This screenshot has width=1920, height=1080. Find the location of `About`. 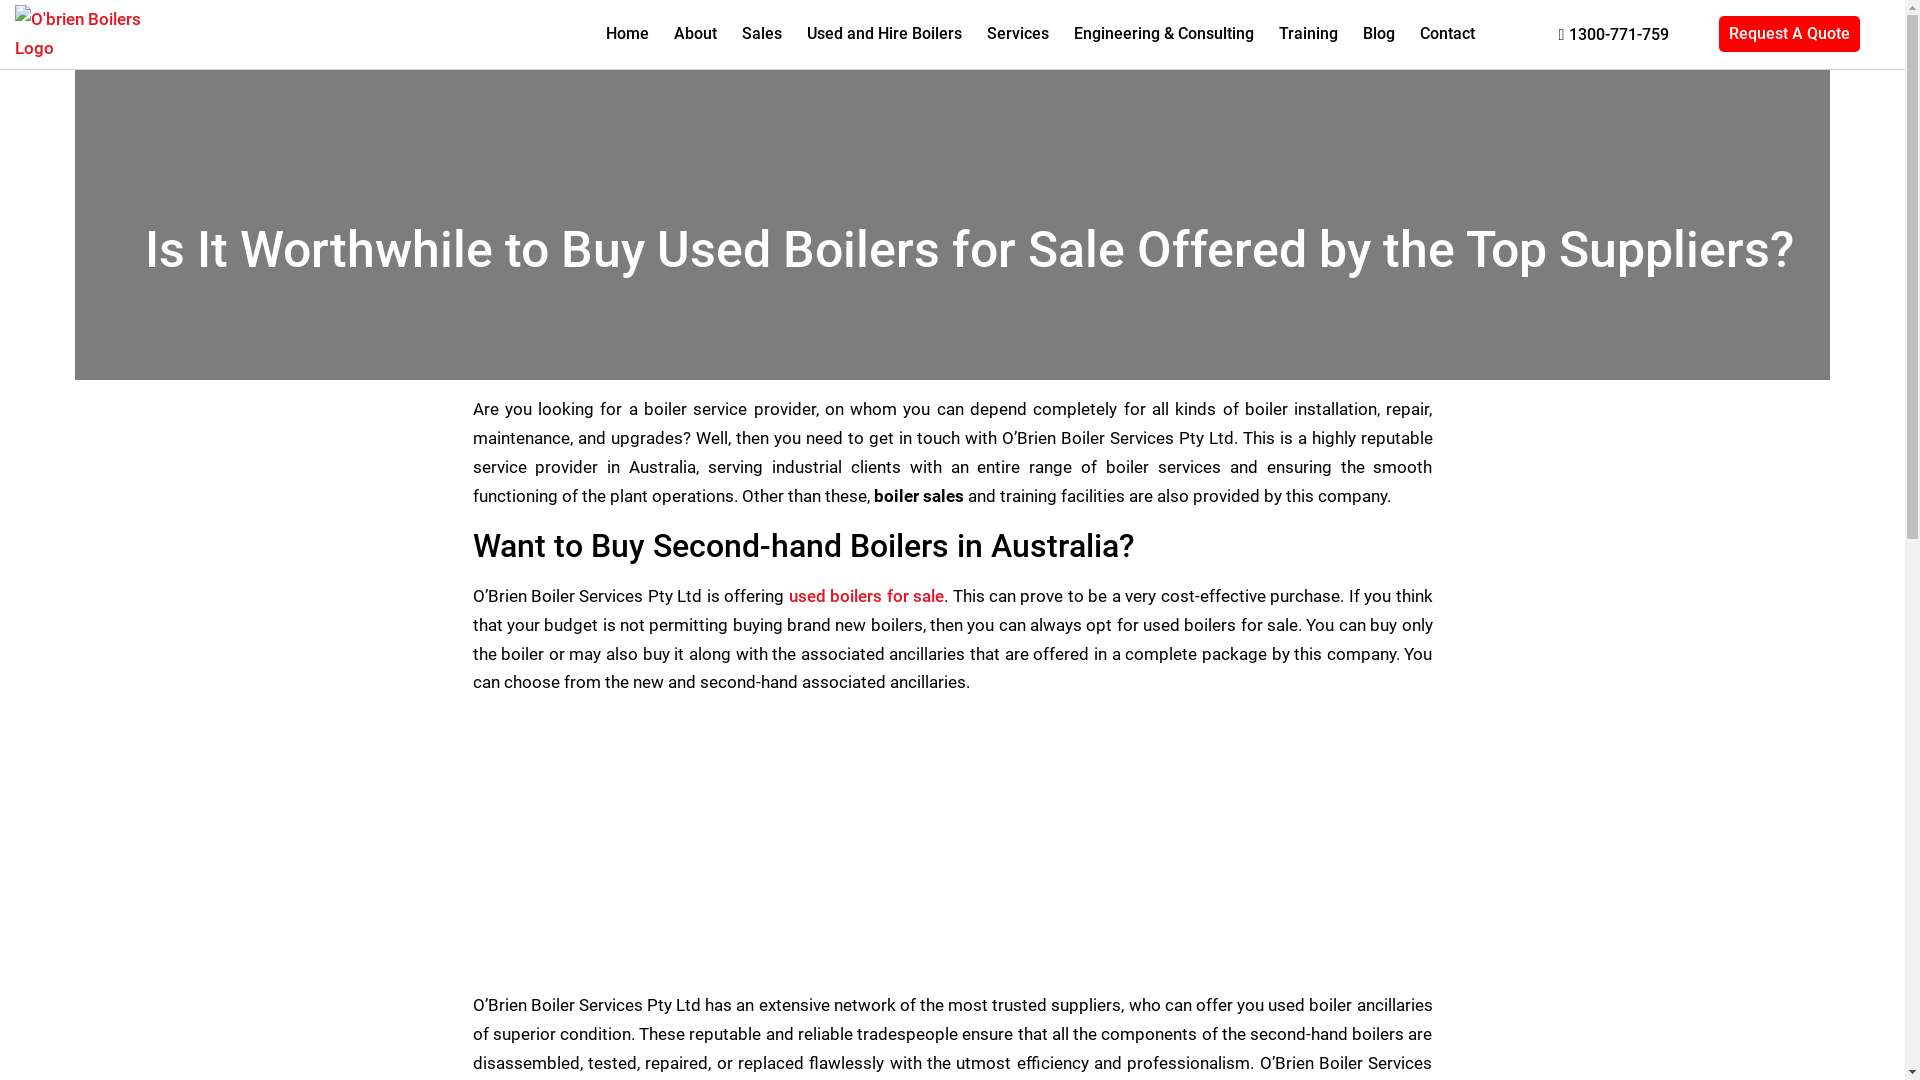

About is located at coordinates (696, 34).